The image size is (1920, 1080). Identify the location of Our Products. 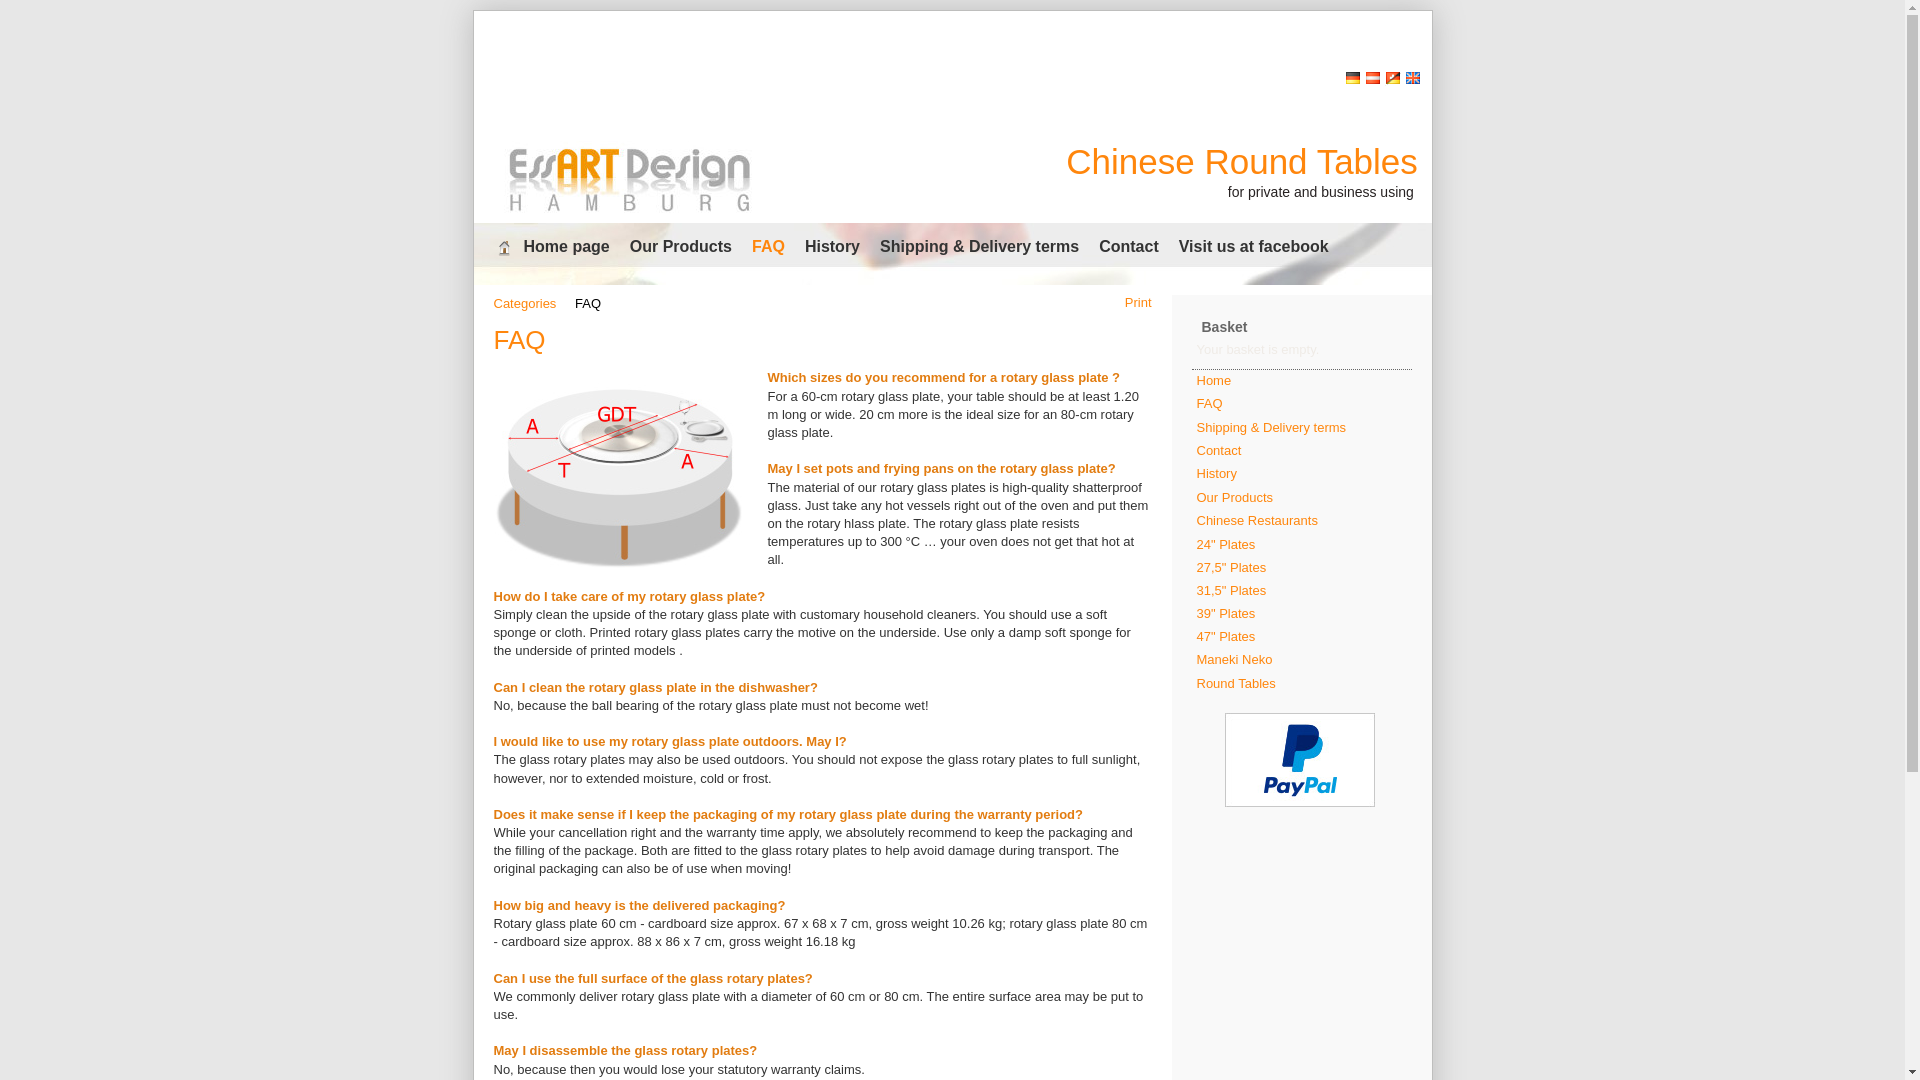
(1300, 498).